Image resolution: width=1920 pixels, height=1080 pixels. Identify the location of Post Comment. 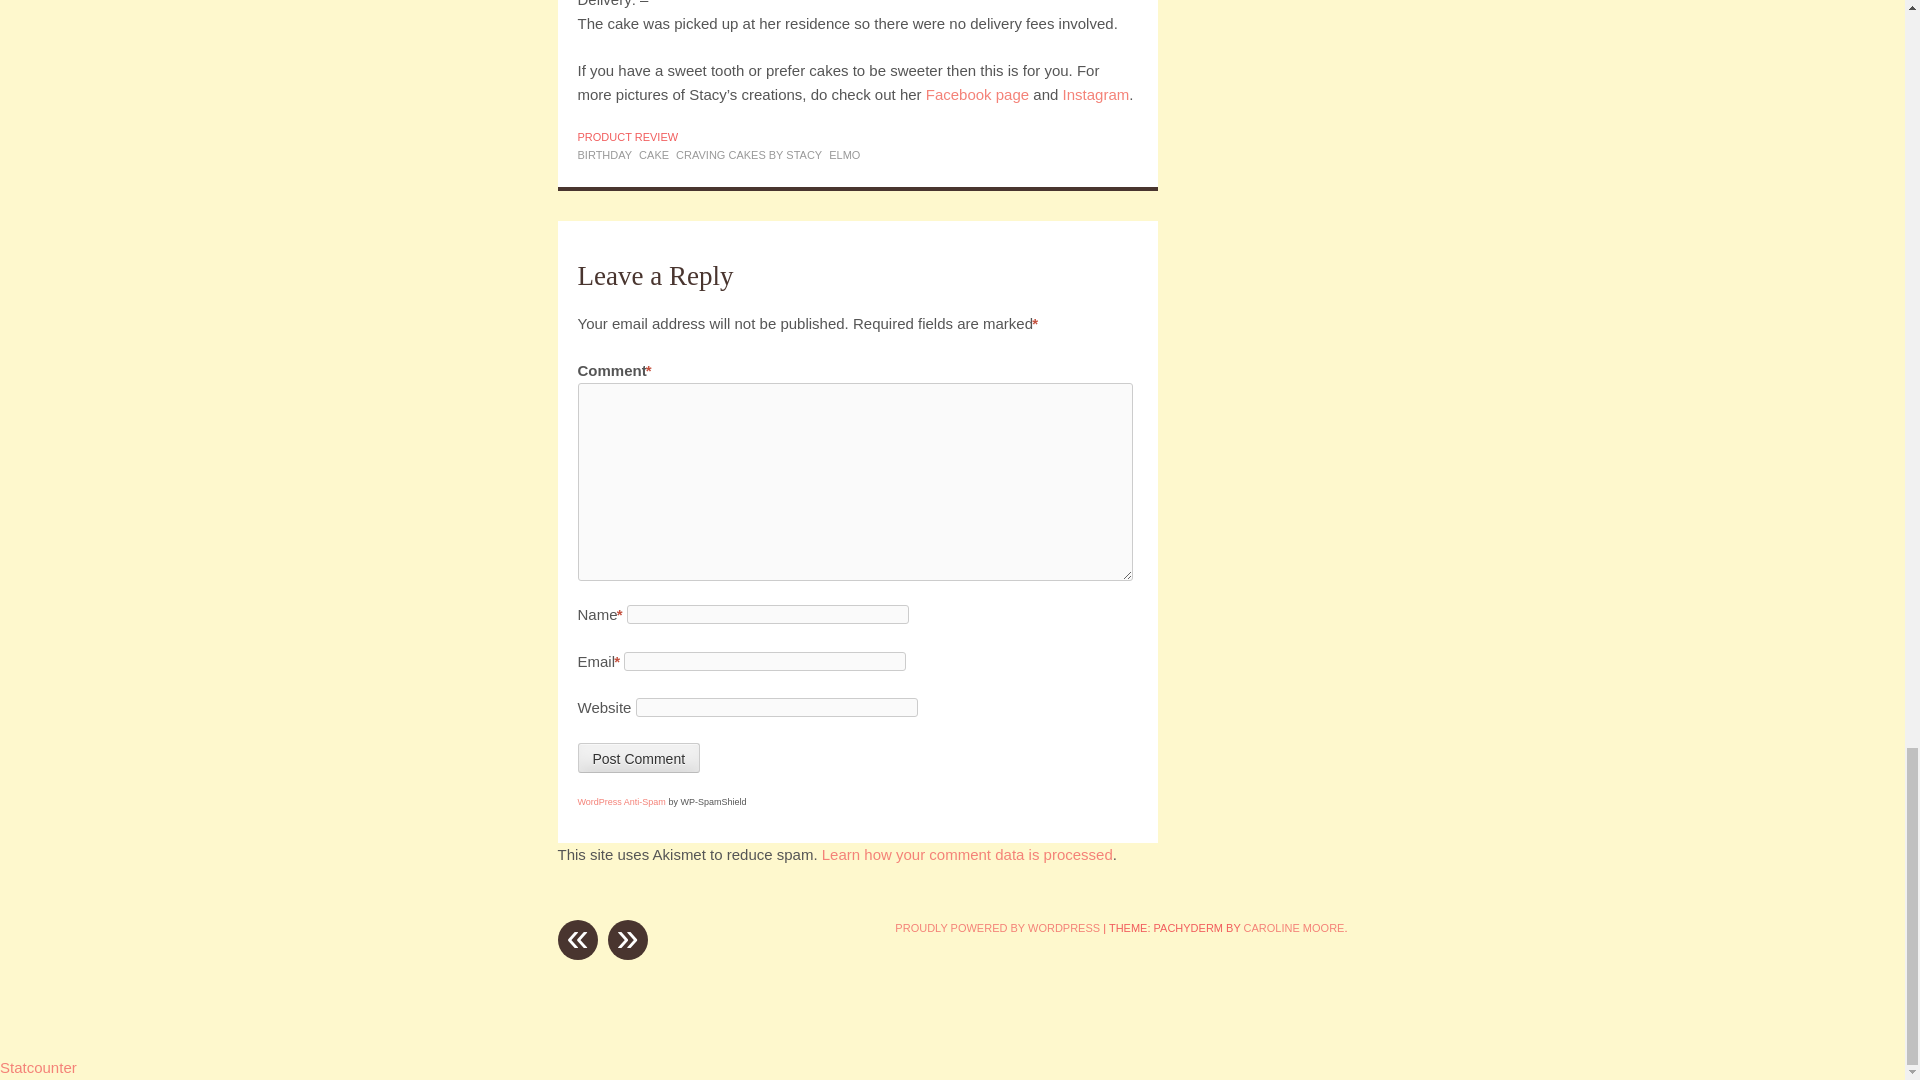
(638, 758).